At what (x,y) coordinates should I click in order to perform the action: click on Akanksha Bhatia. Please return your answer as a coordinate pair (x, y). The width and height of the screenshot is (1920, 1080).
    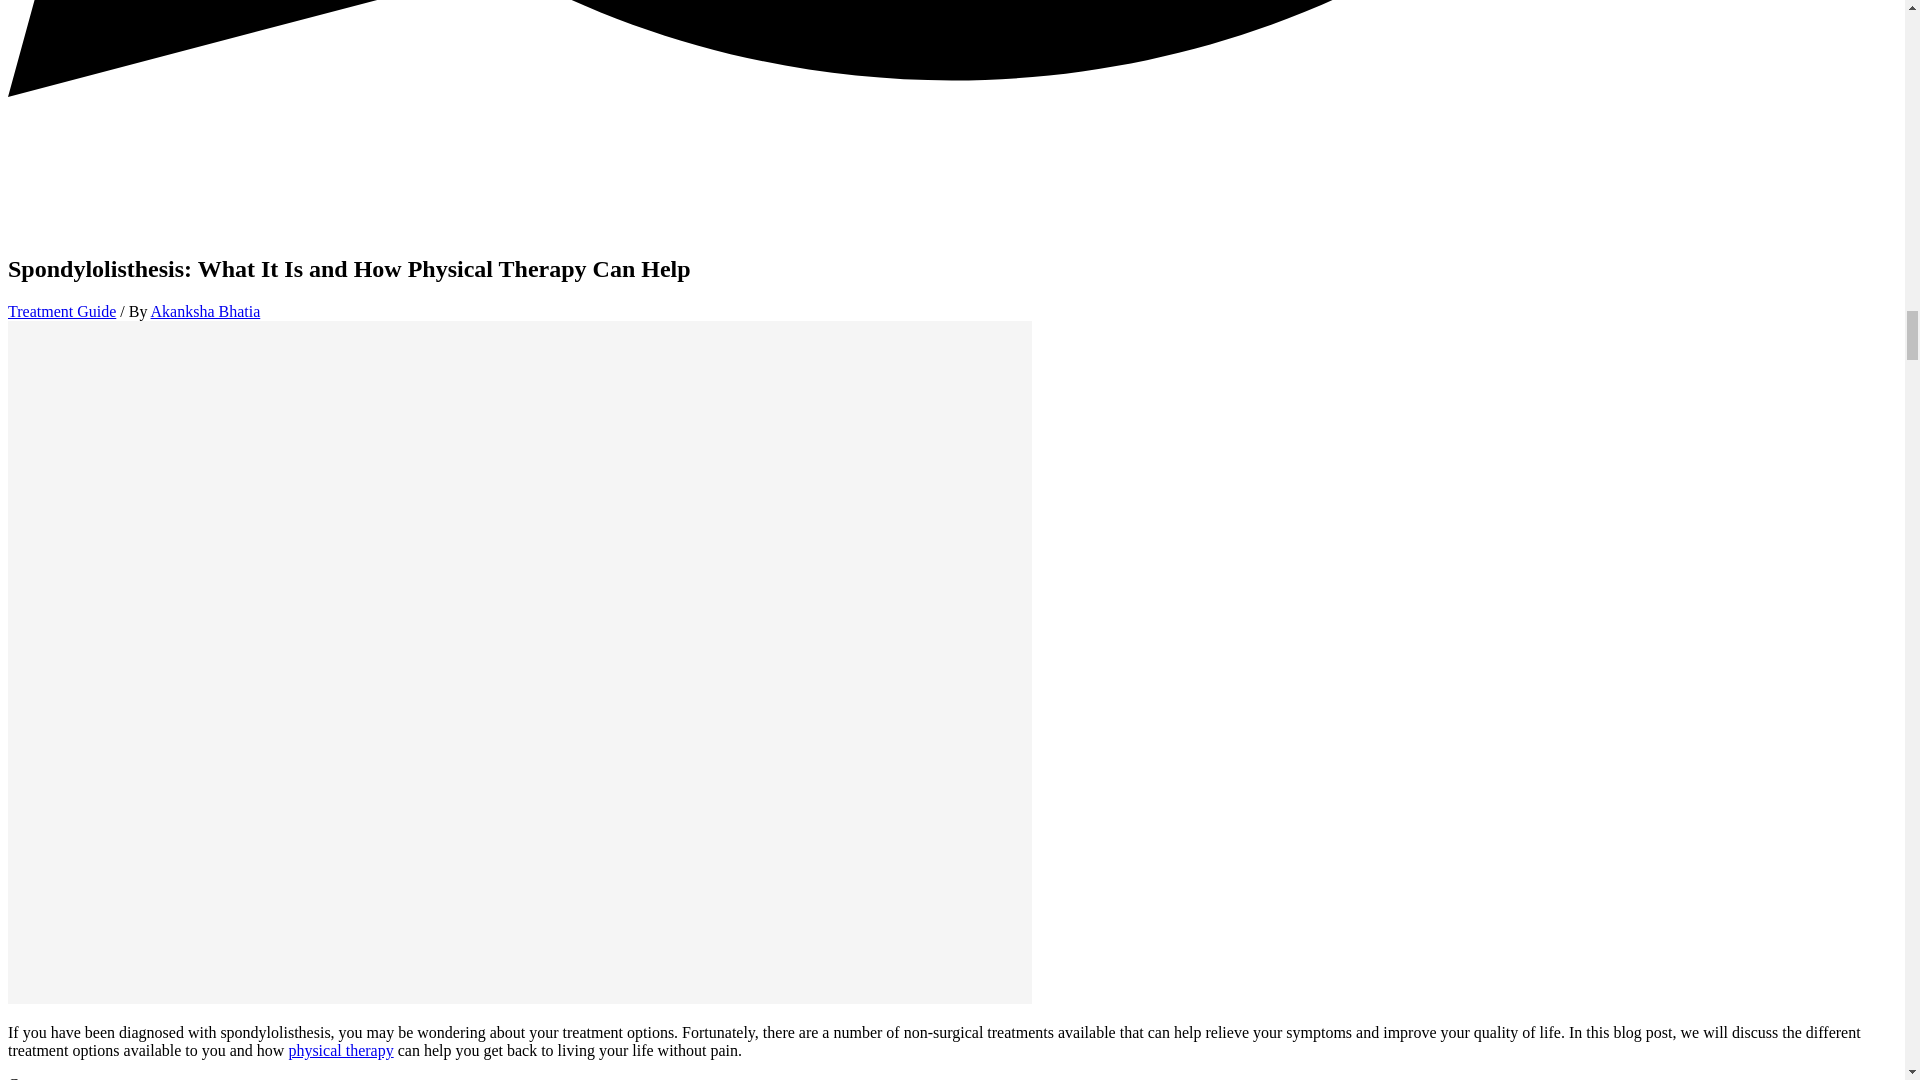
    Looking at the image, I should click on (206, 311).